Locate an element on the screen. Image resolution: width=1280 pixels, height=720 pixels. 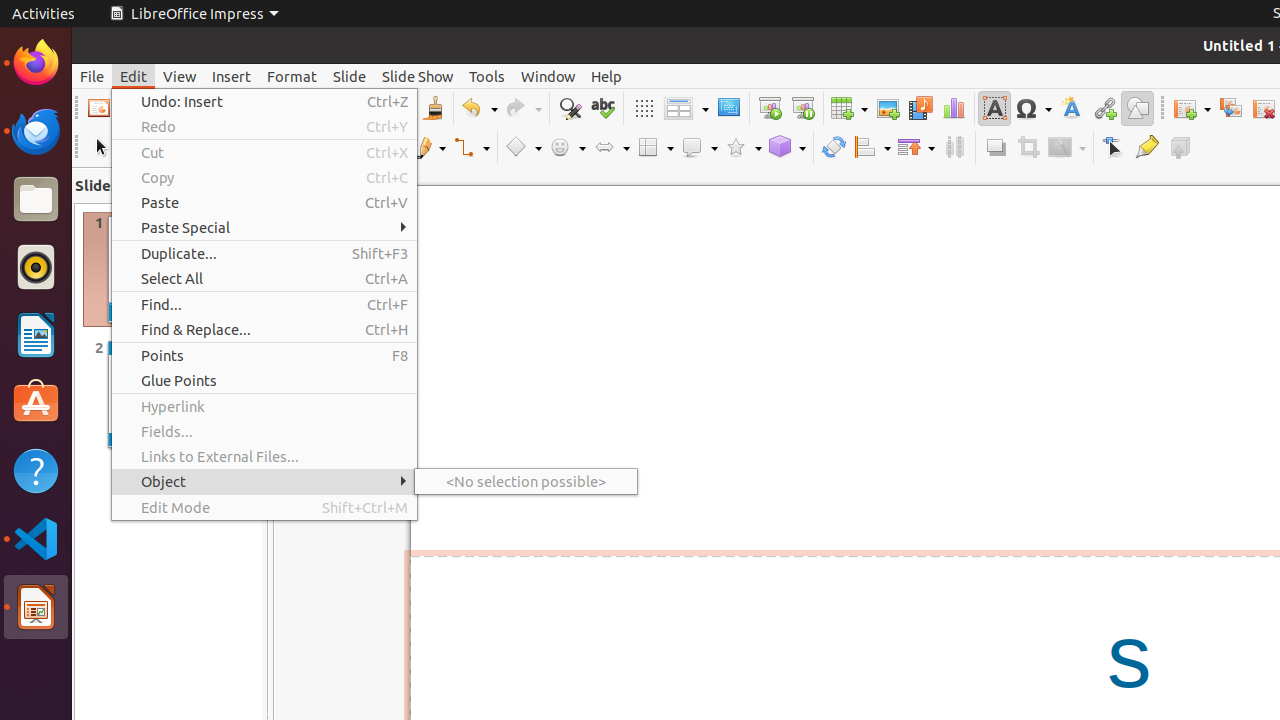
Insert is located at coordinates (232, 76).